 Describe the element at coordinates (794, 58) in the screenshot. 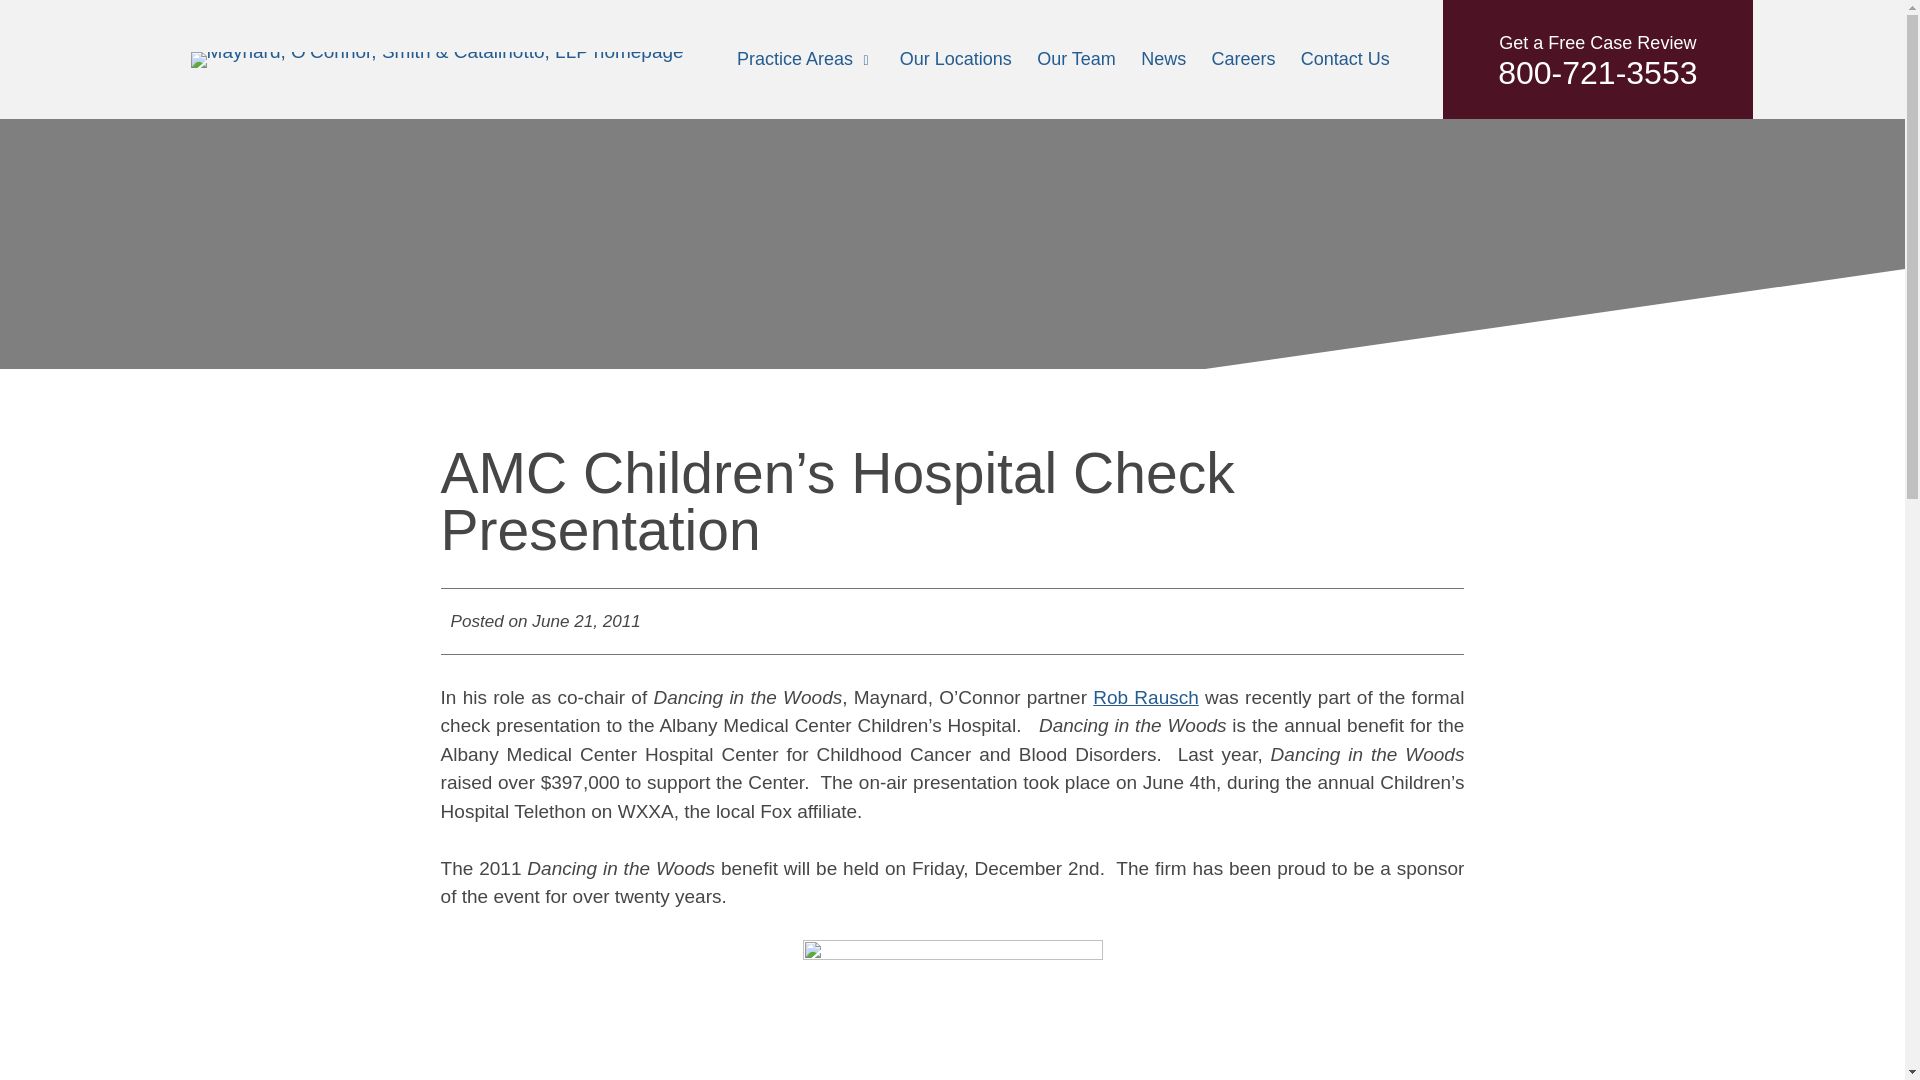

I see `Practice Areas` at that location.